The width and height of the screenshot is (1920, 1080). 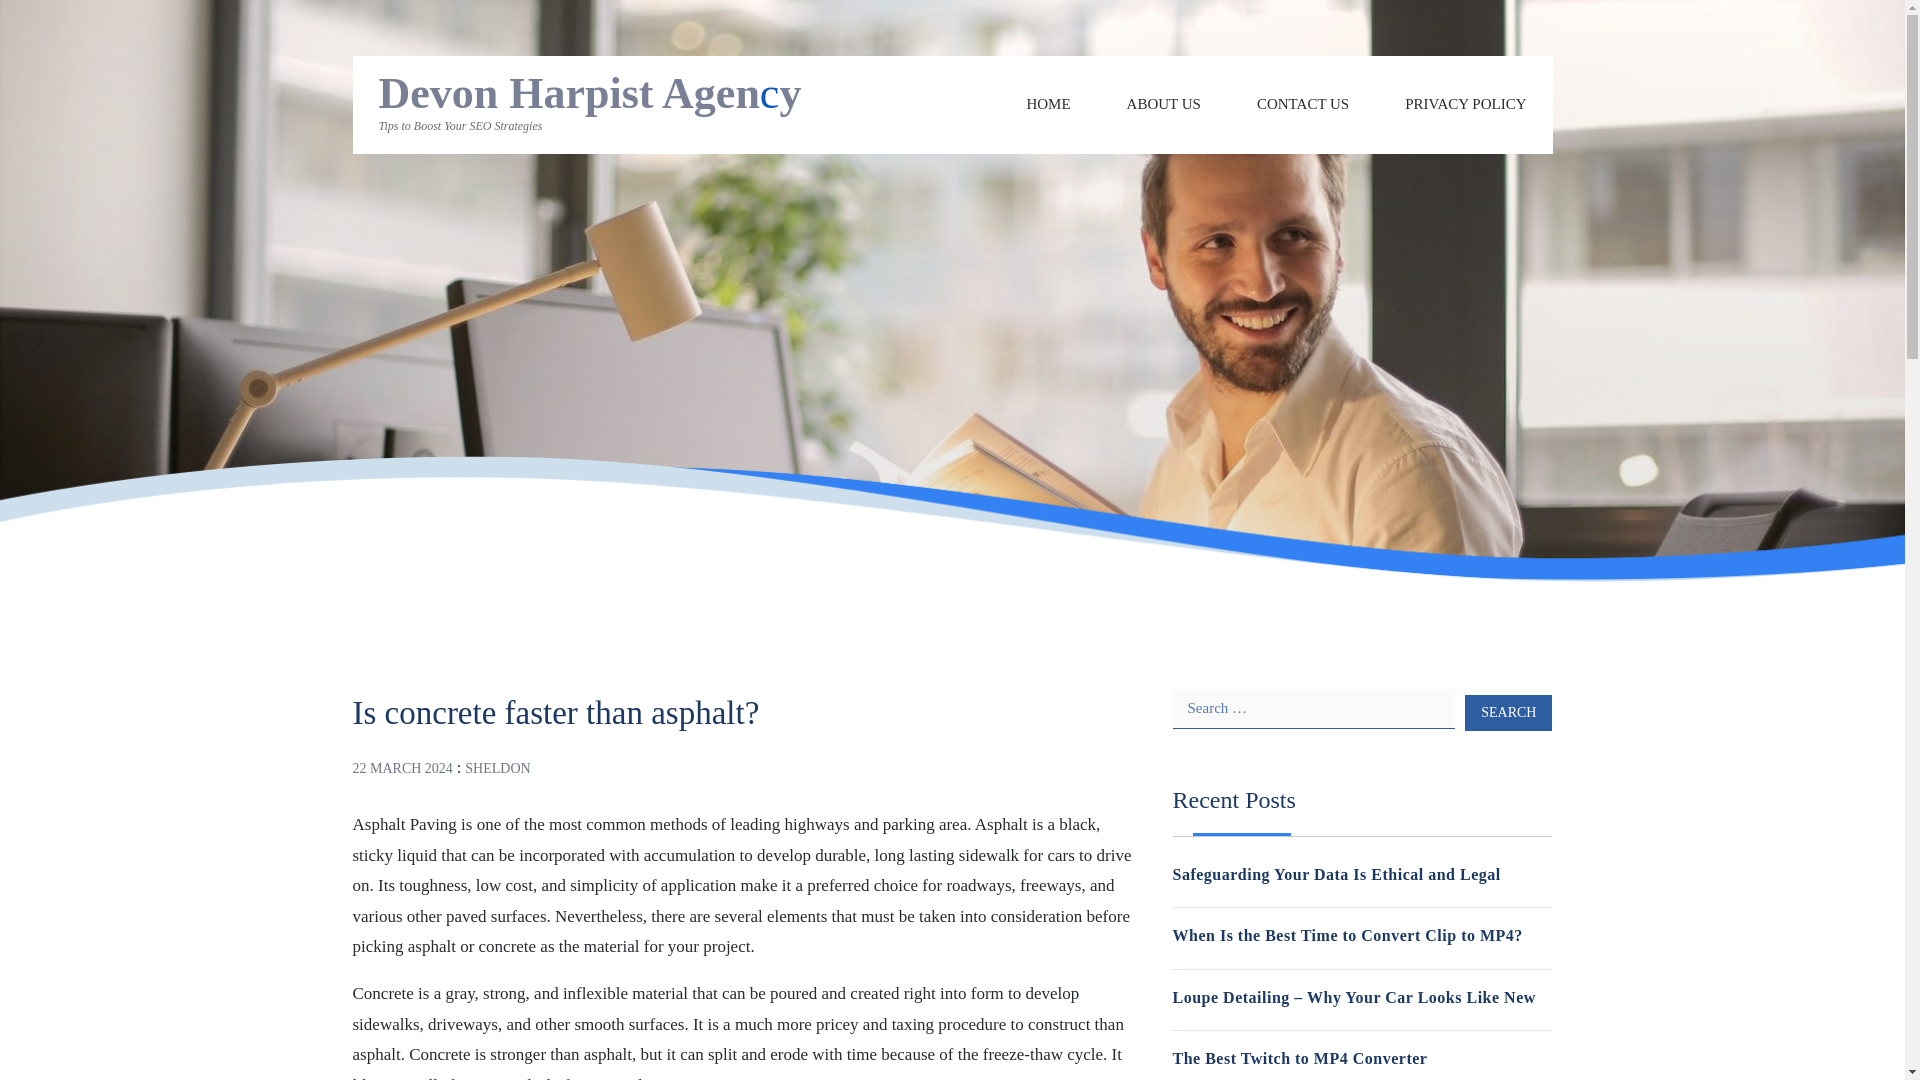 I want to click on Search, so click(x=1508, y=712).